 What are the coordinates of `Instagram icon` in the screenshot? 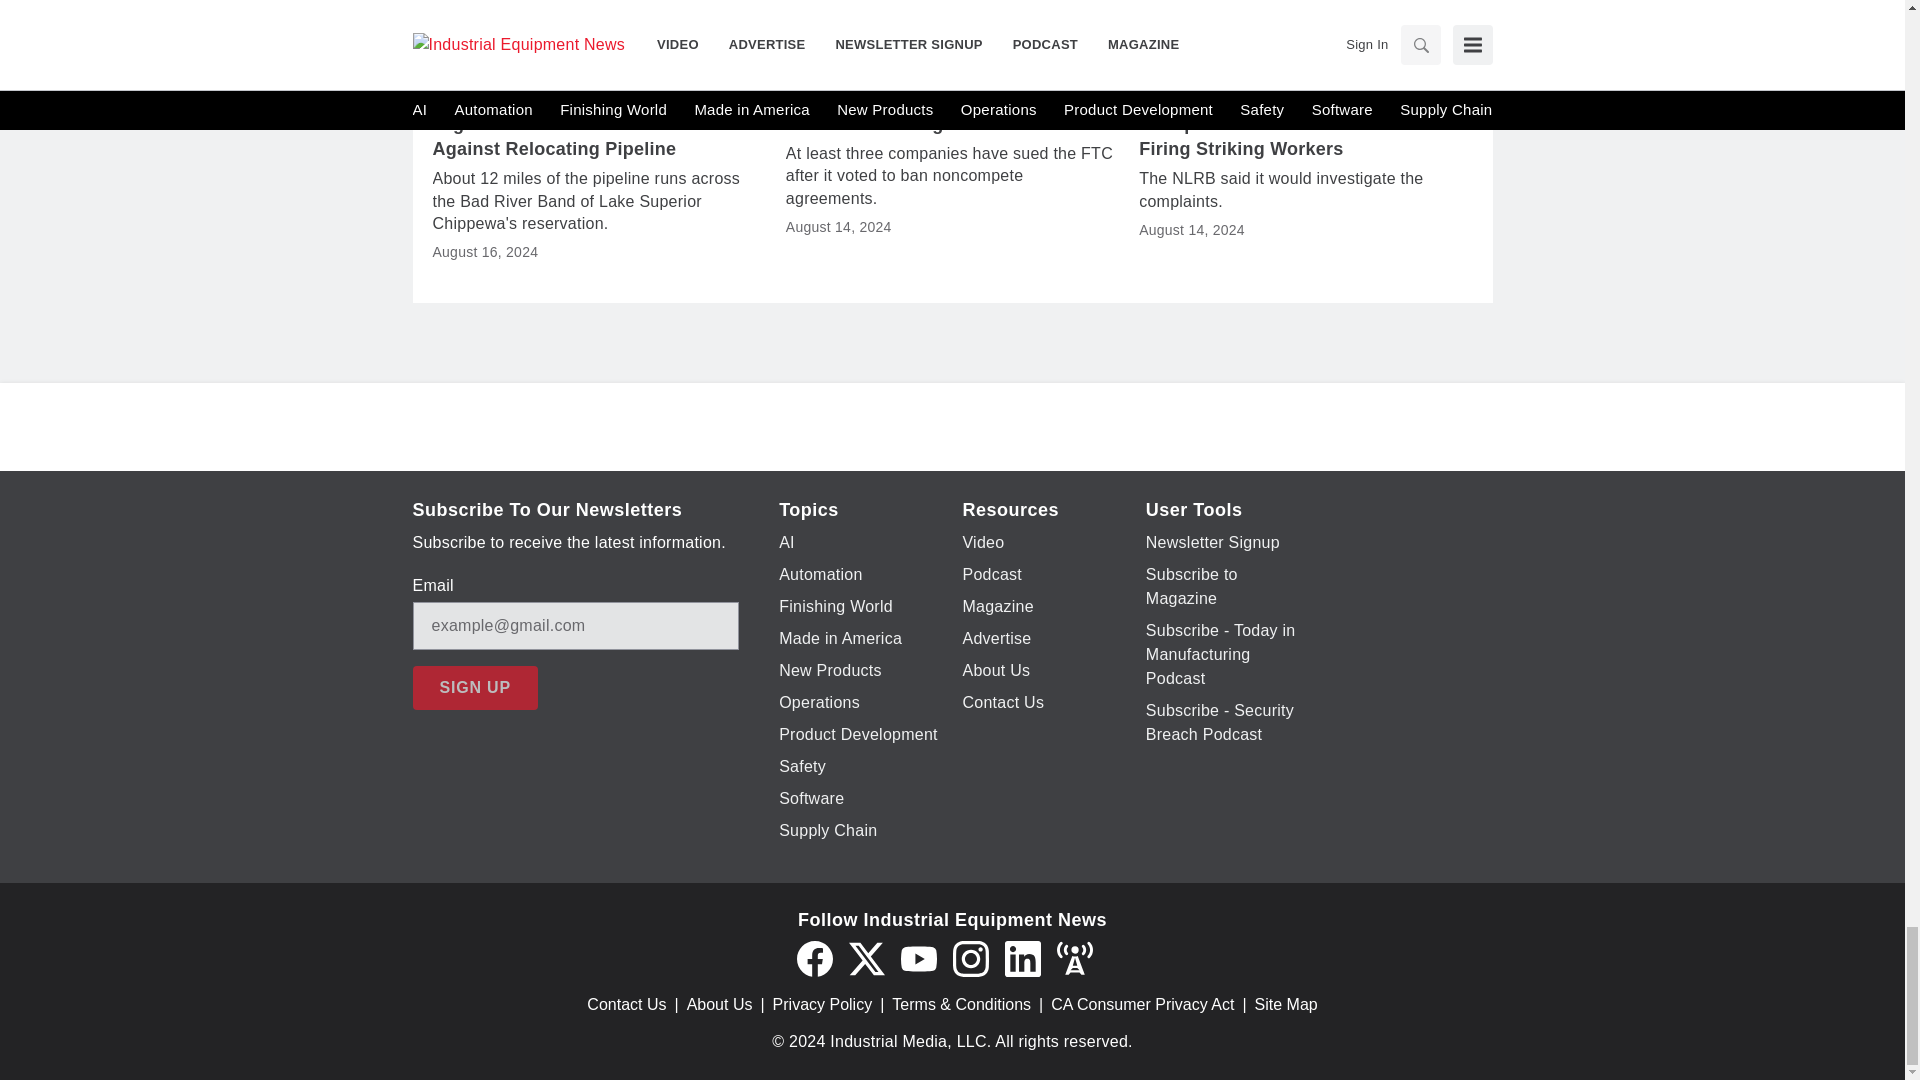 It's located at (970, 958).